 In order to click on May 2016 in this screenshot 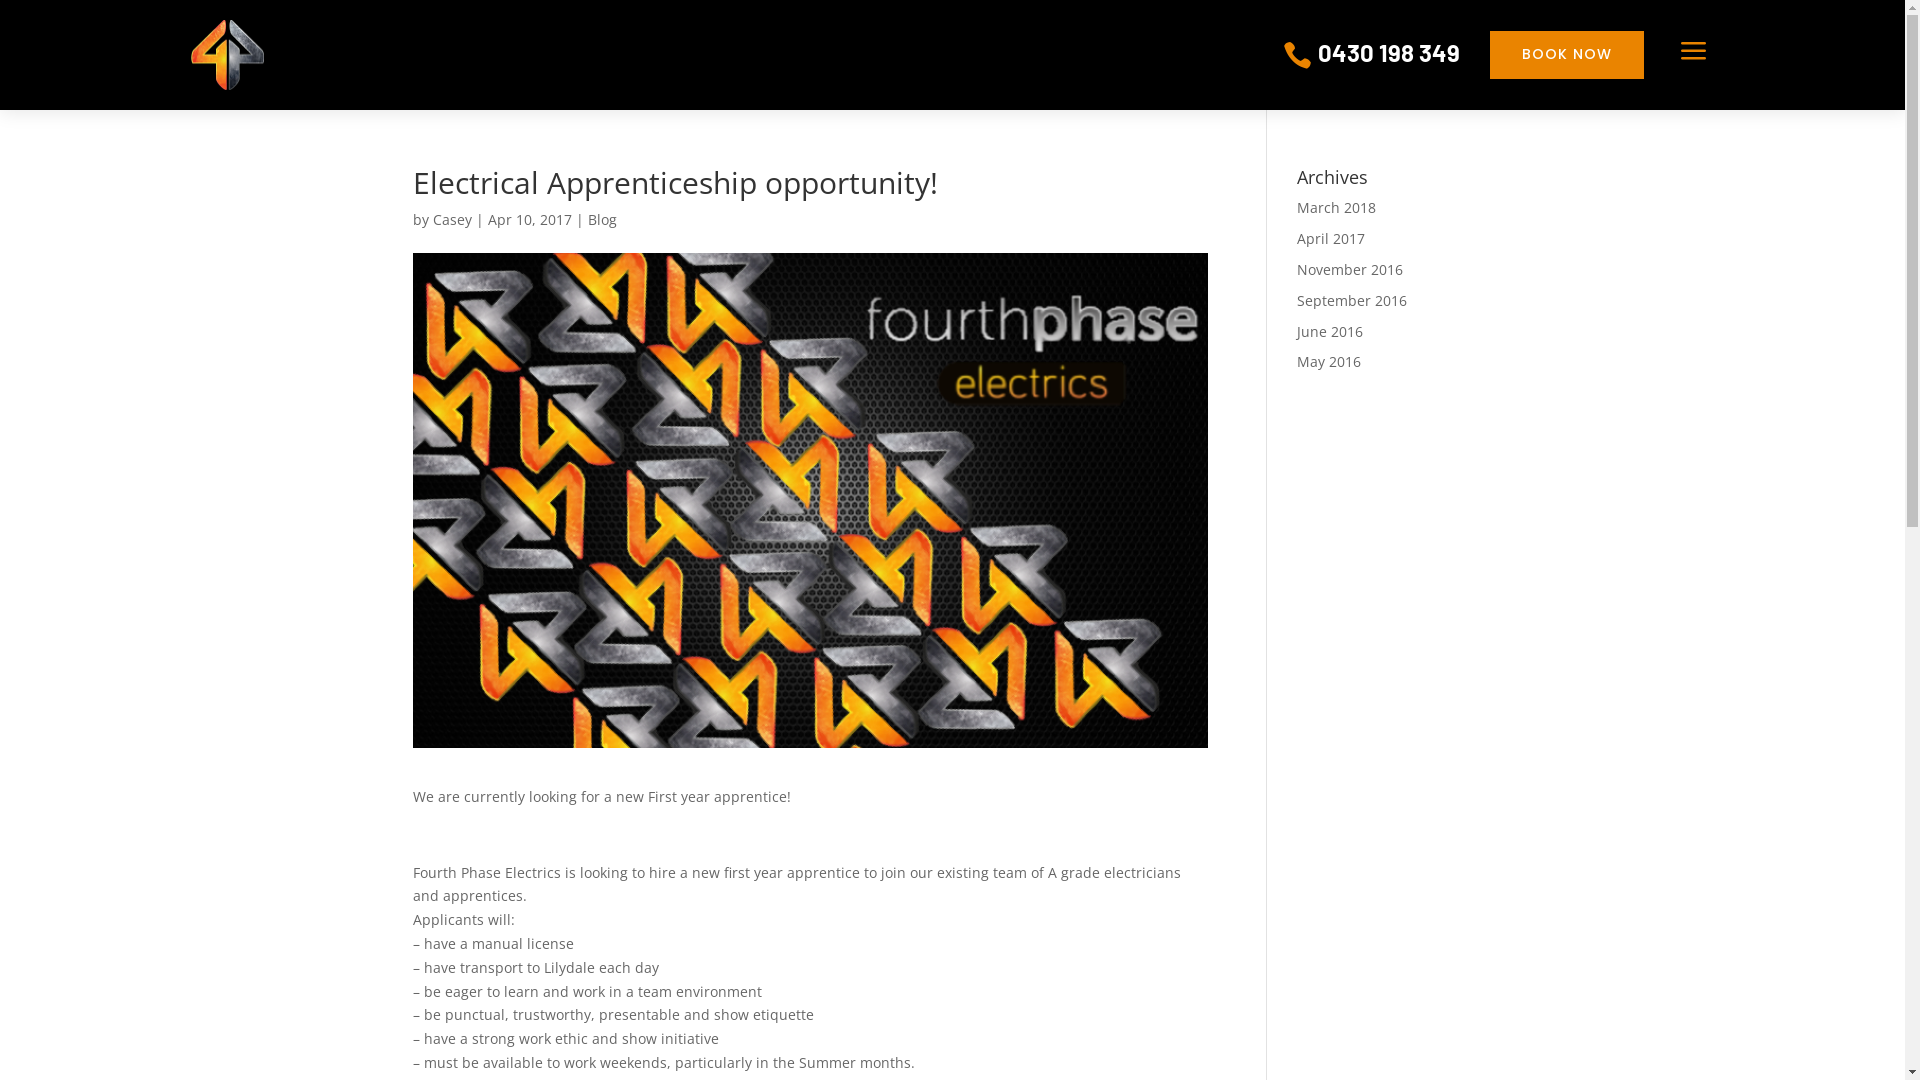, I will do `click(1329, 362)`.